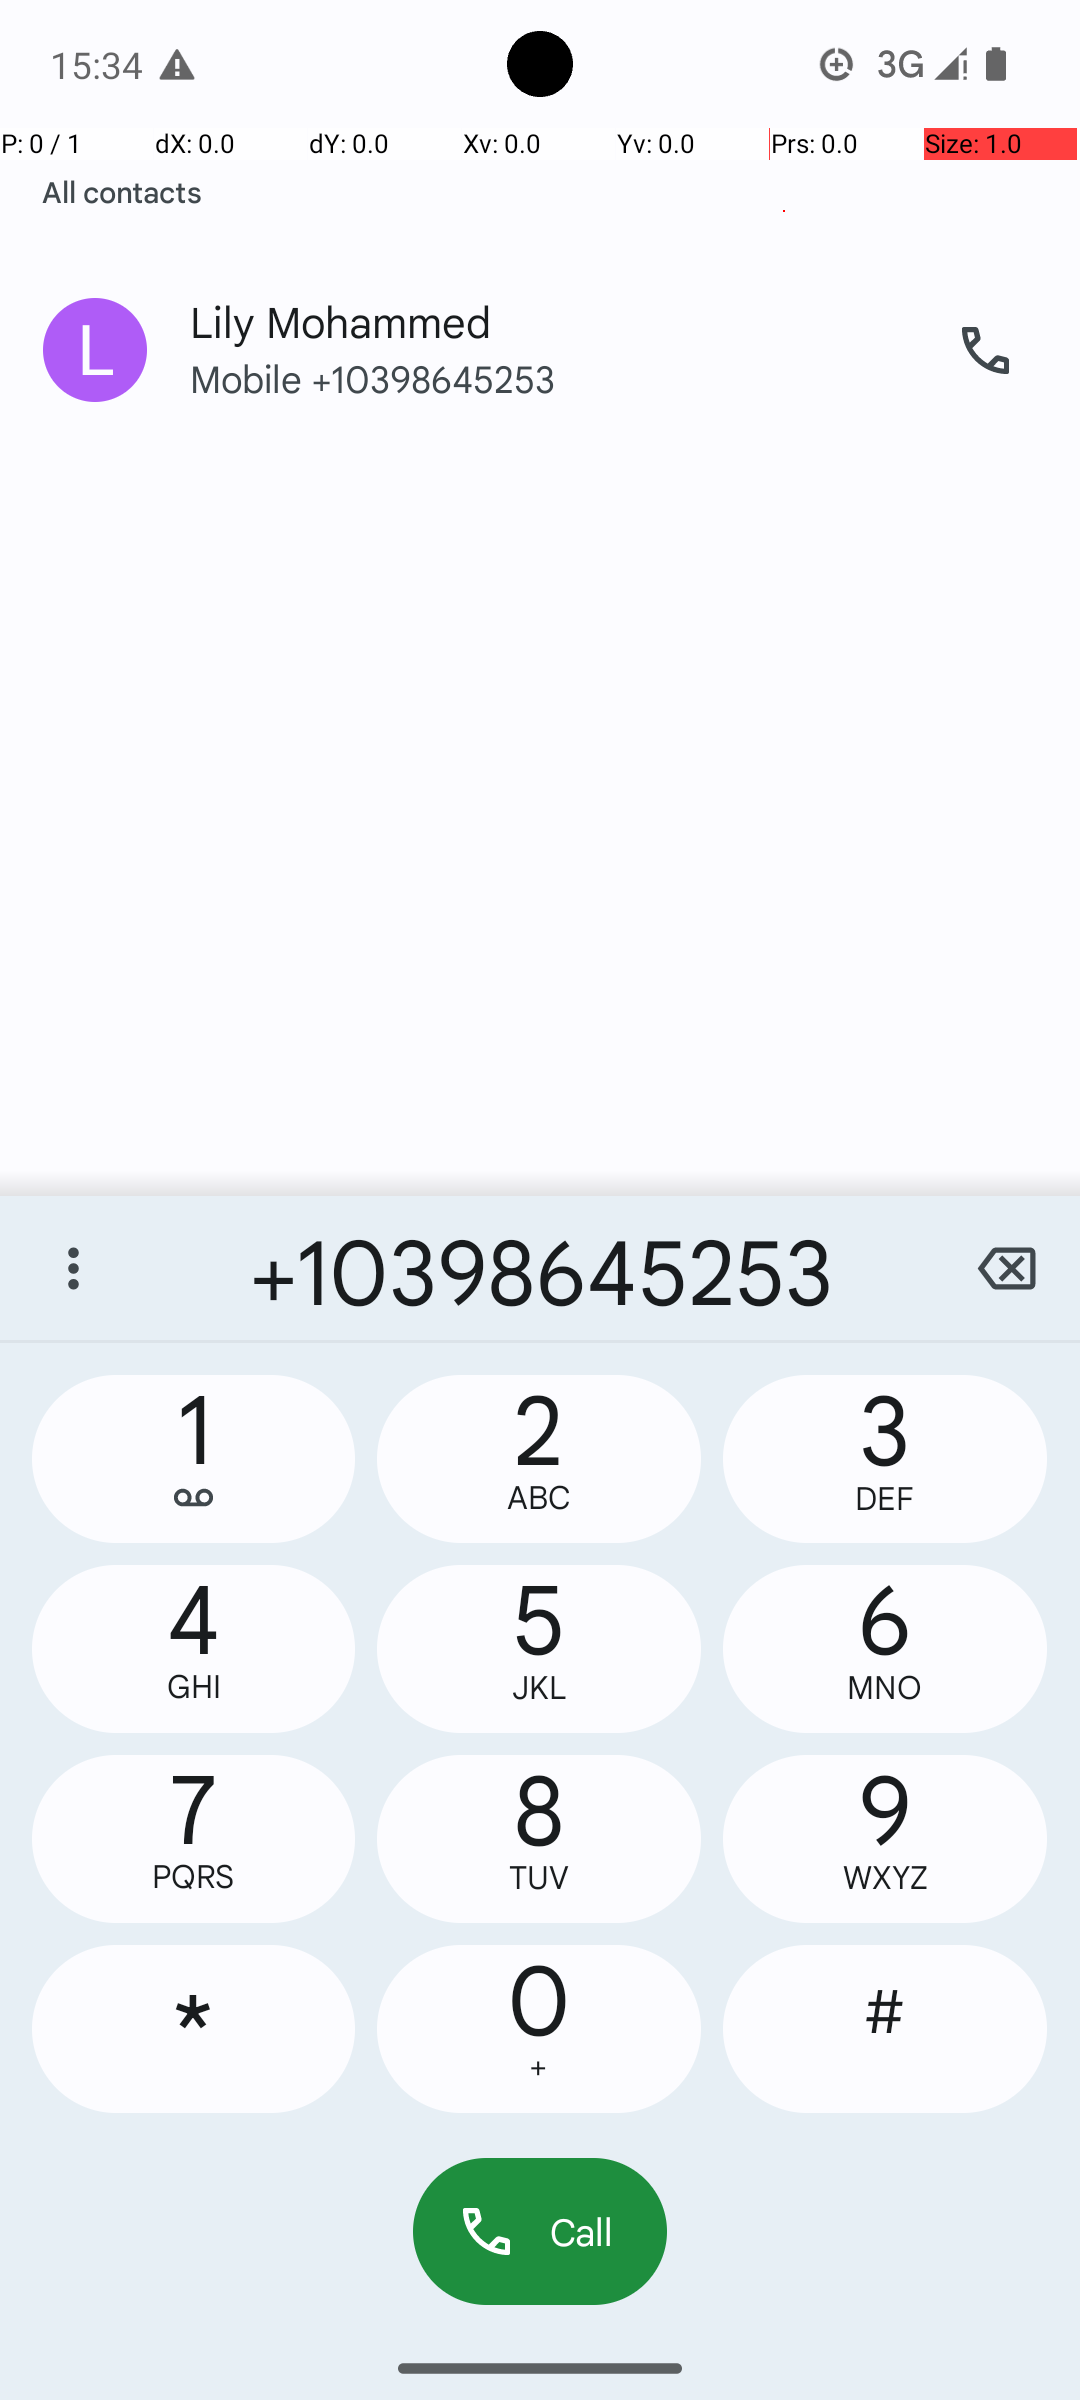 Image resolution: width=1080 pixels, height=2400 pixels. I want to click on GHI, so click(194, 1686).